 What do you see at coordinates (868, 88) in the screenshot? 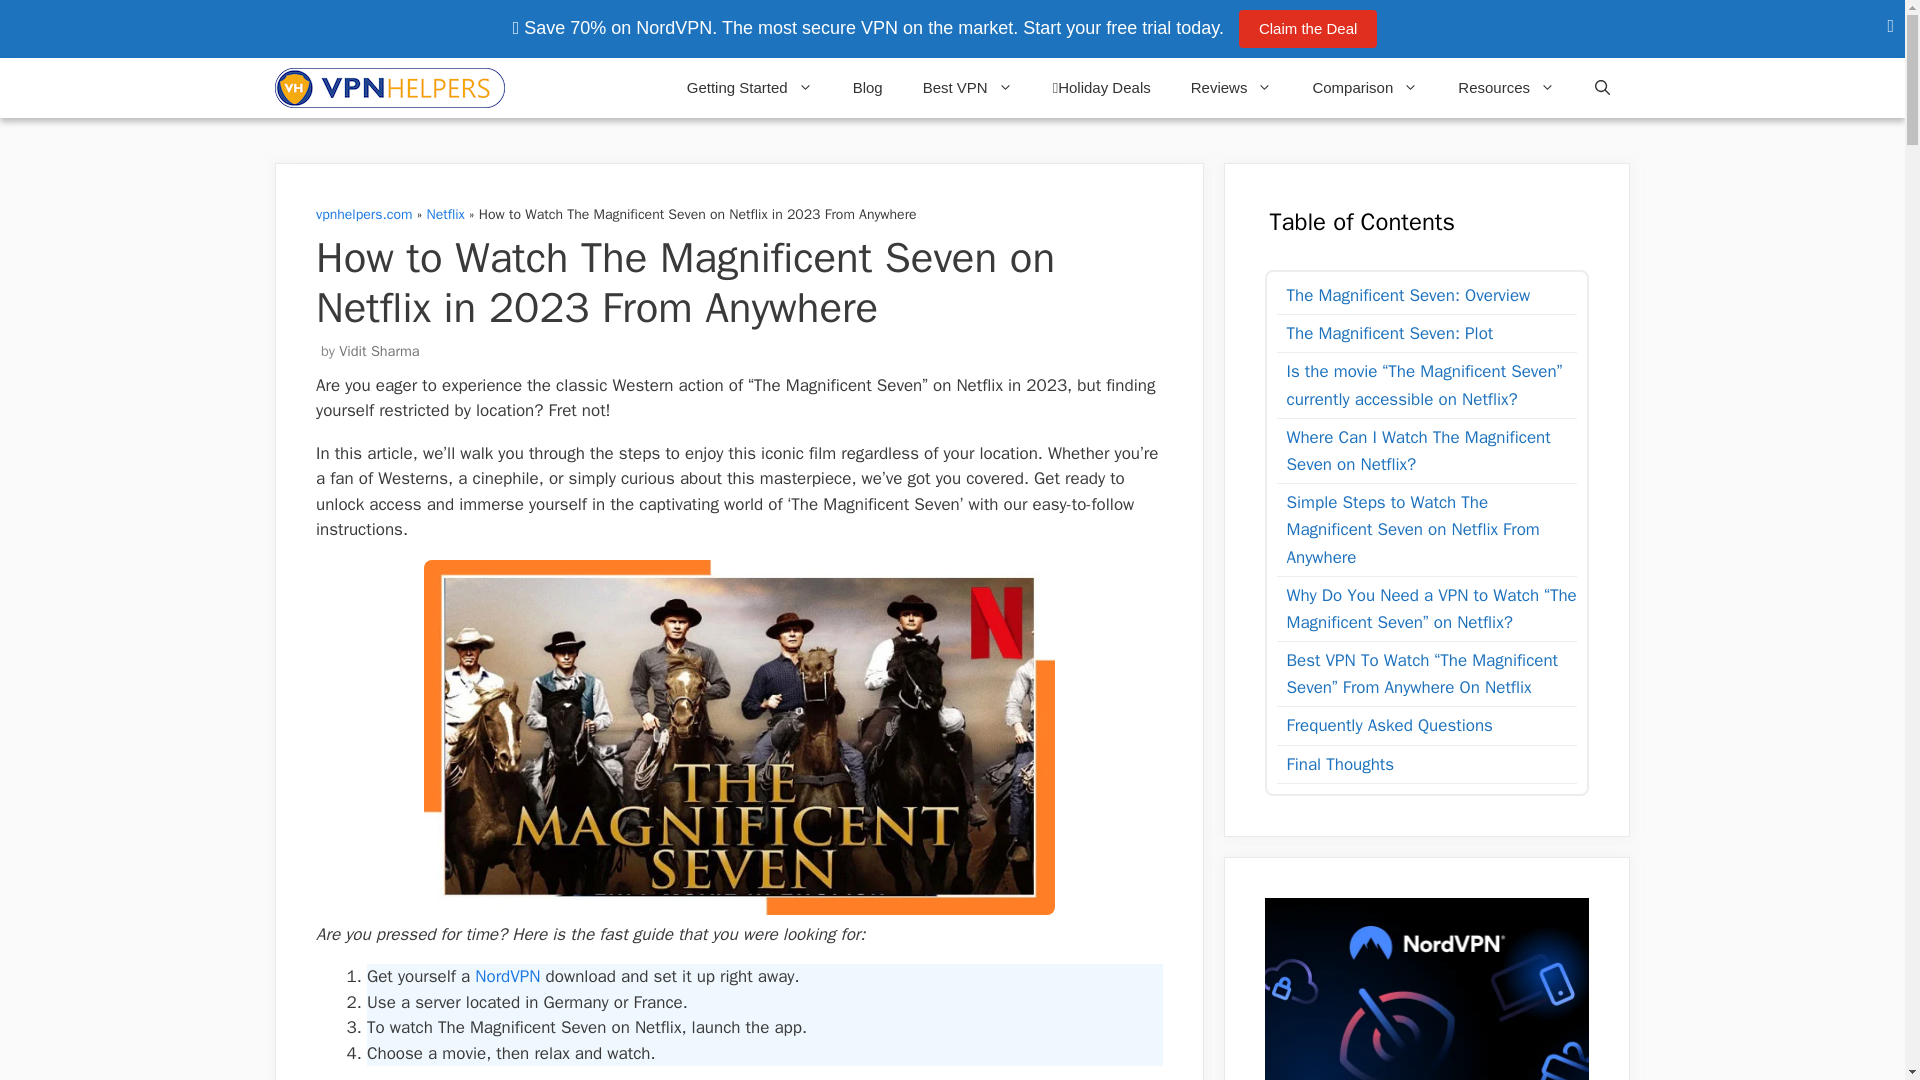
I see `Blog` at bounding box center [868, 88].